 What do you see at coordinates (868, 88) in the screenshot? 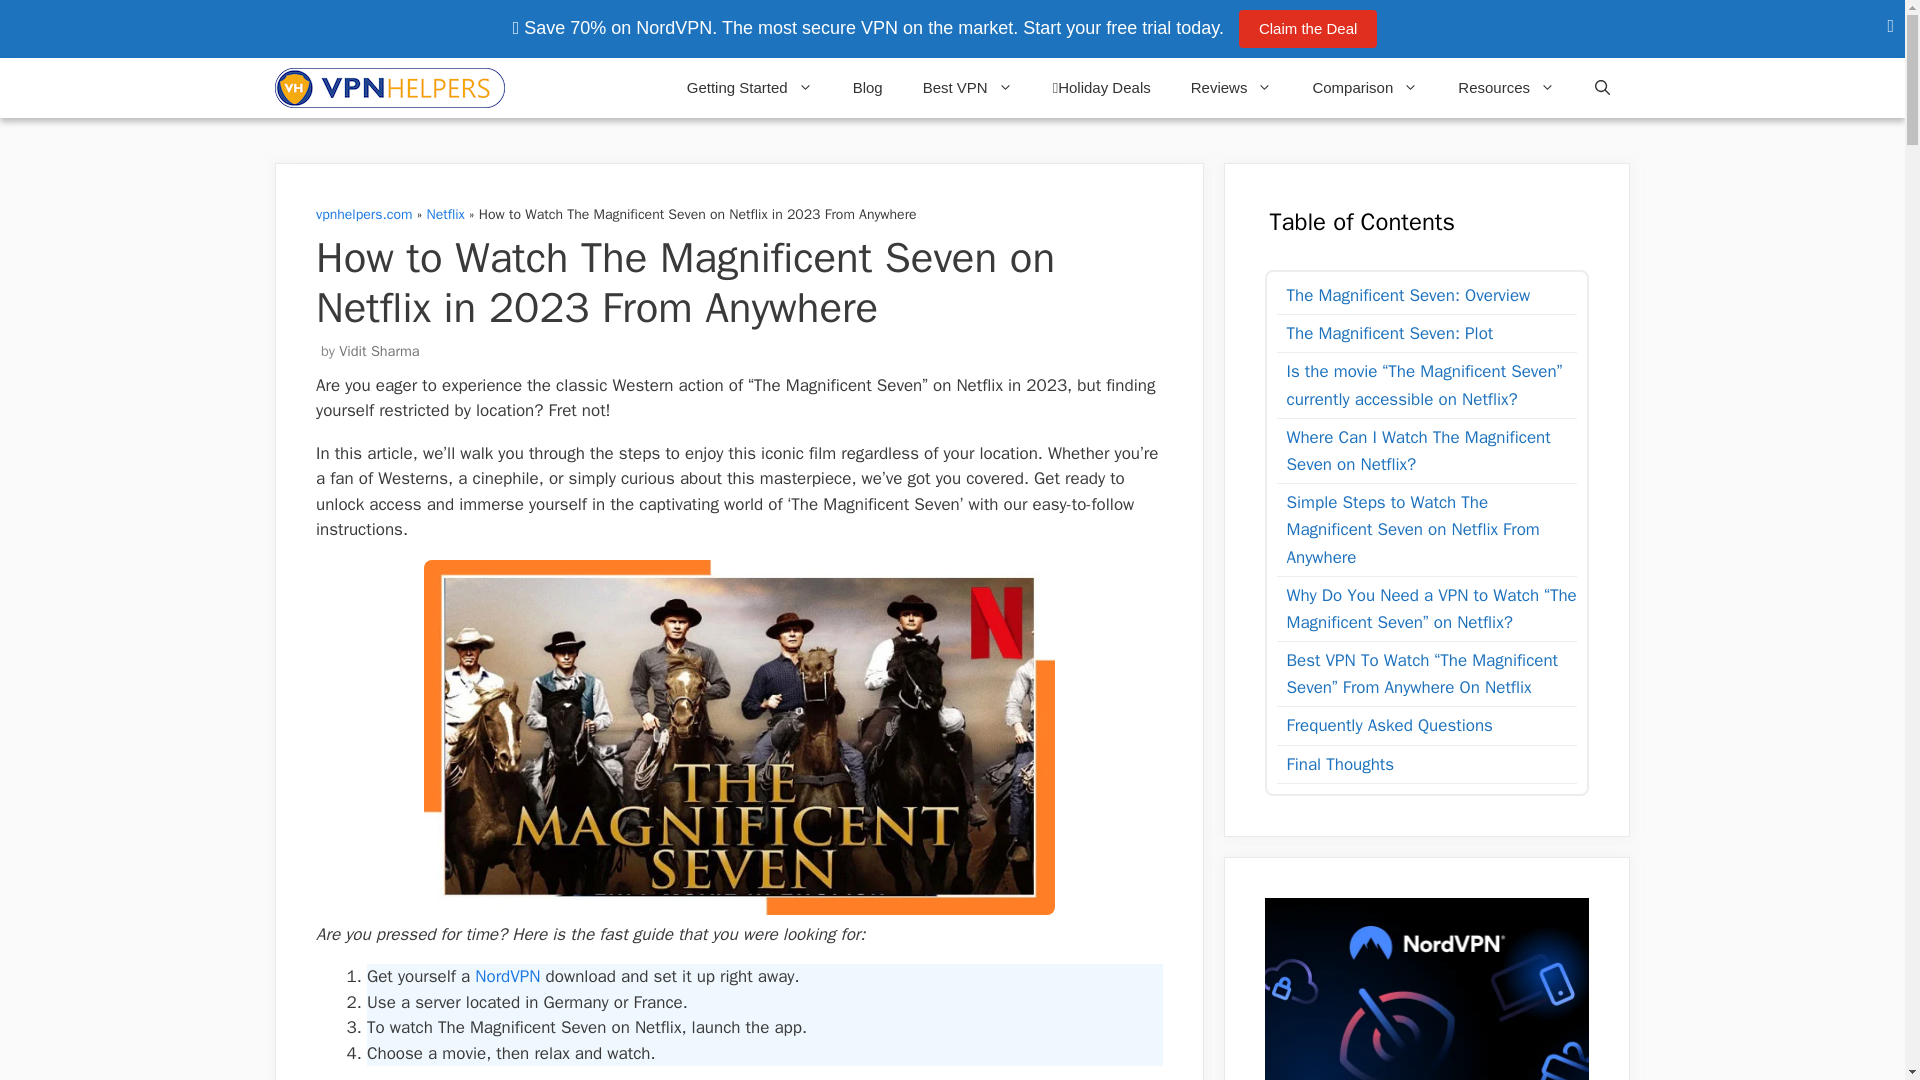
I see `Blog` at bounding box center [868, 88].